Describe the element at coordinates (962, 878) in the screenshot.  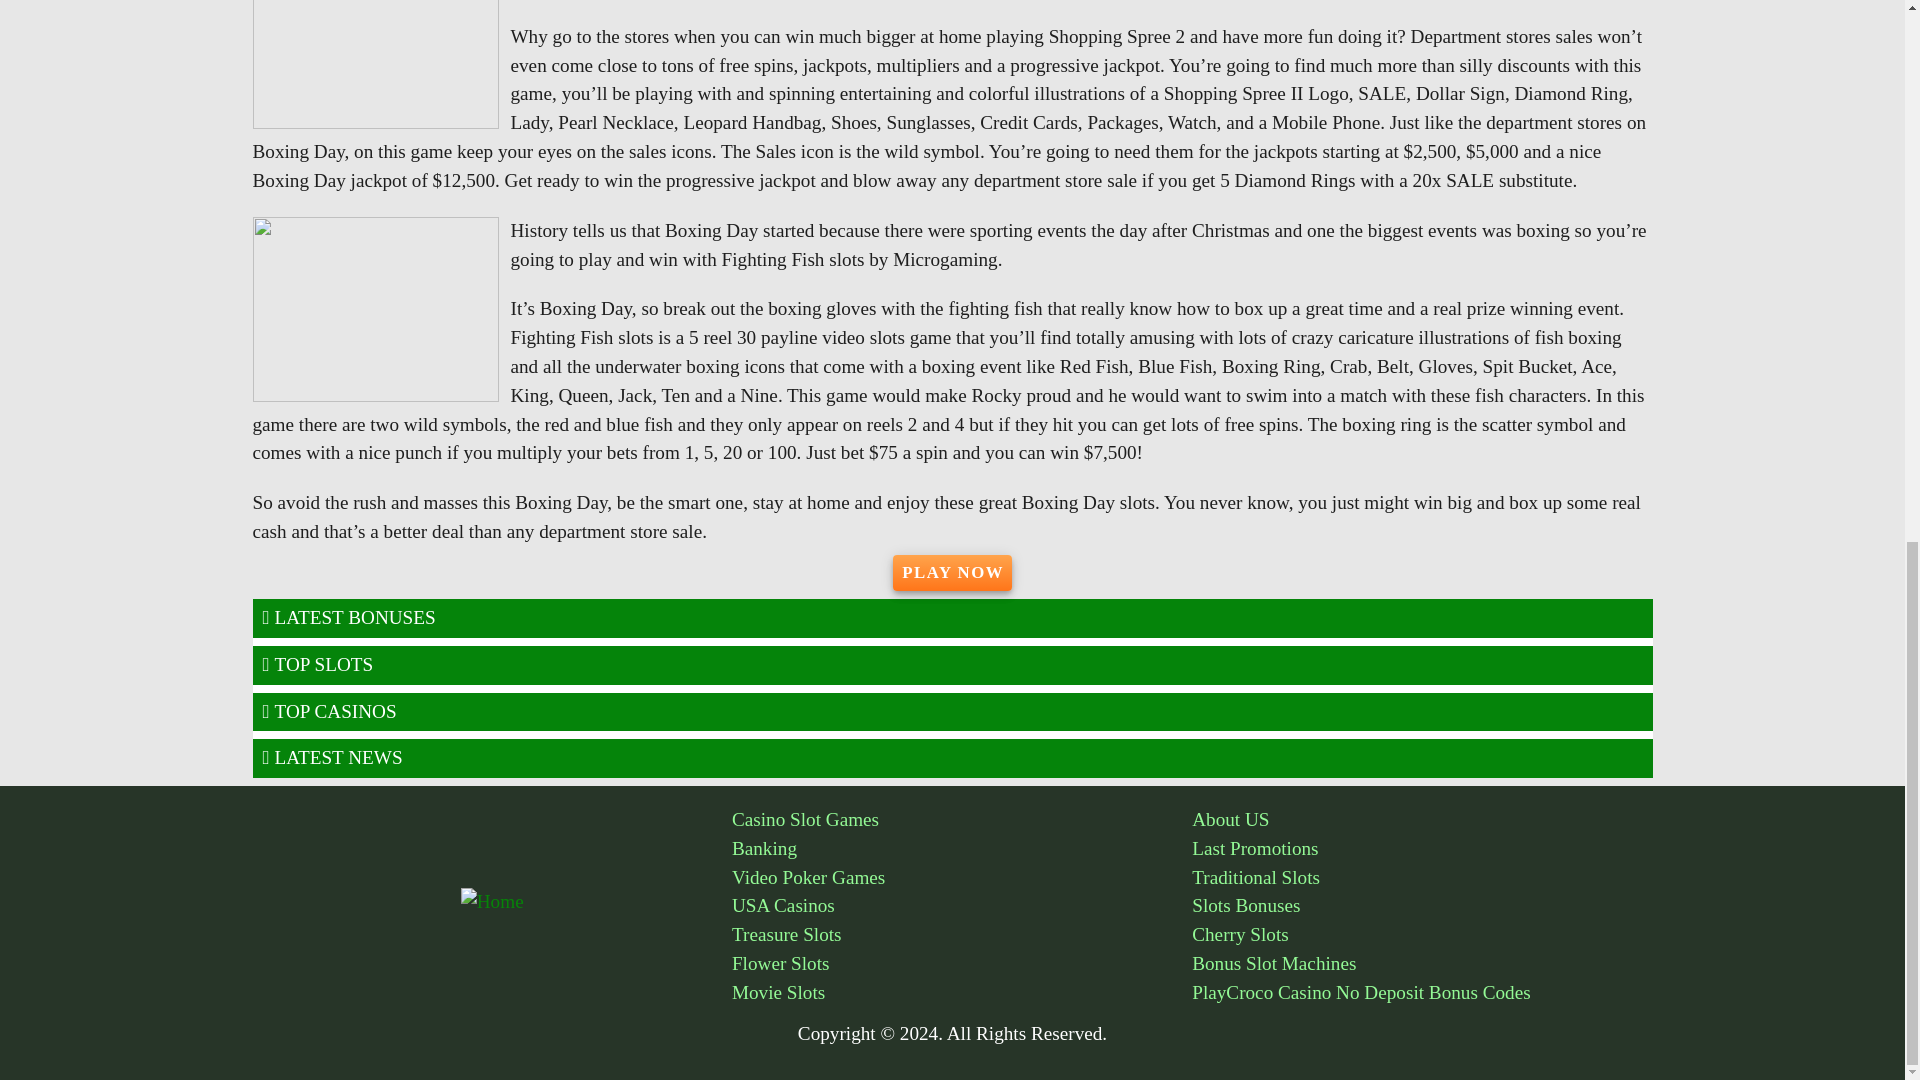
I see `Video Poker Games` at that location.